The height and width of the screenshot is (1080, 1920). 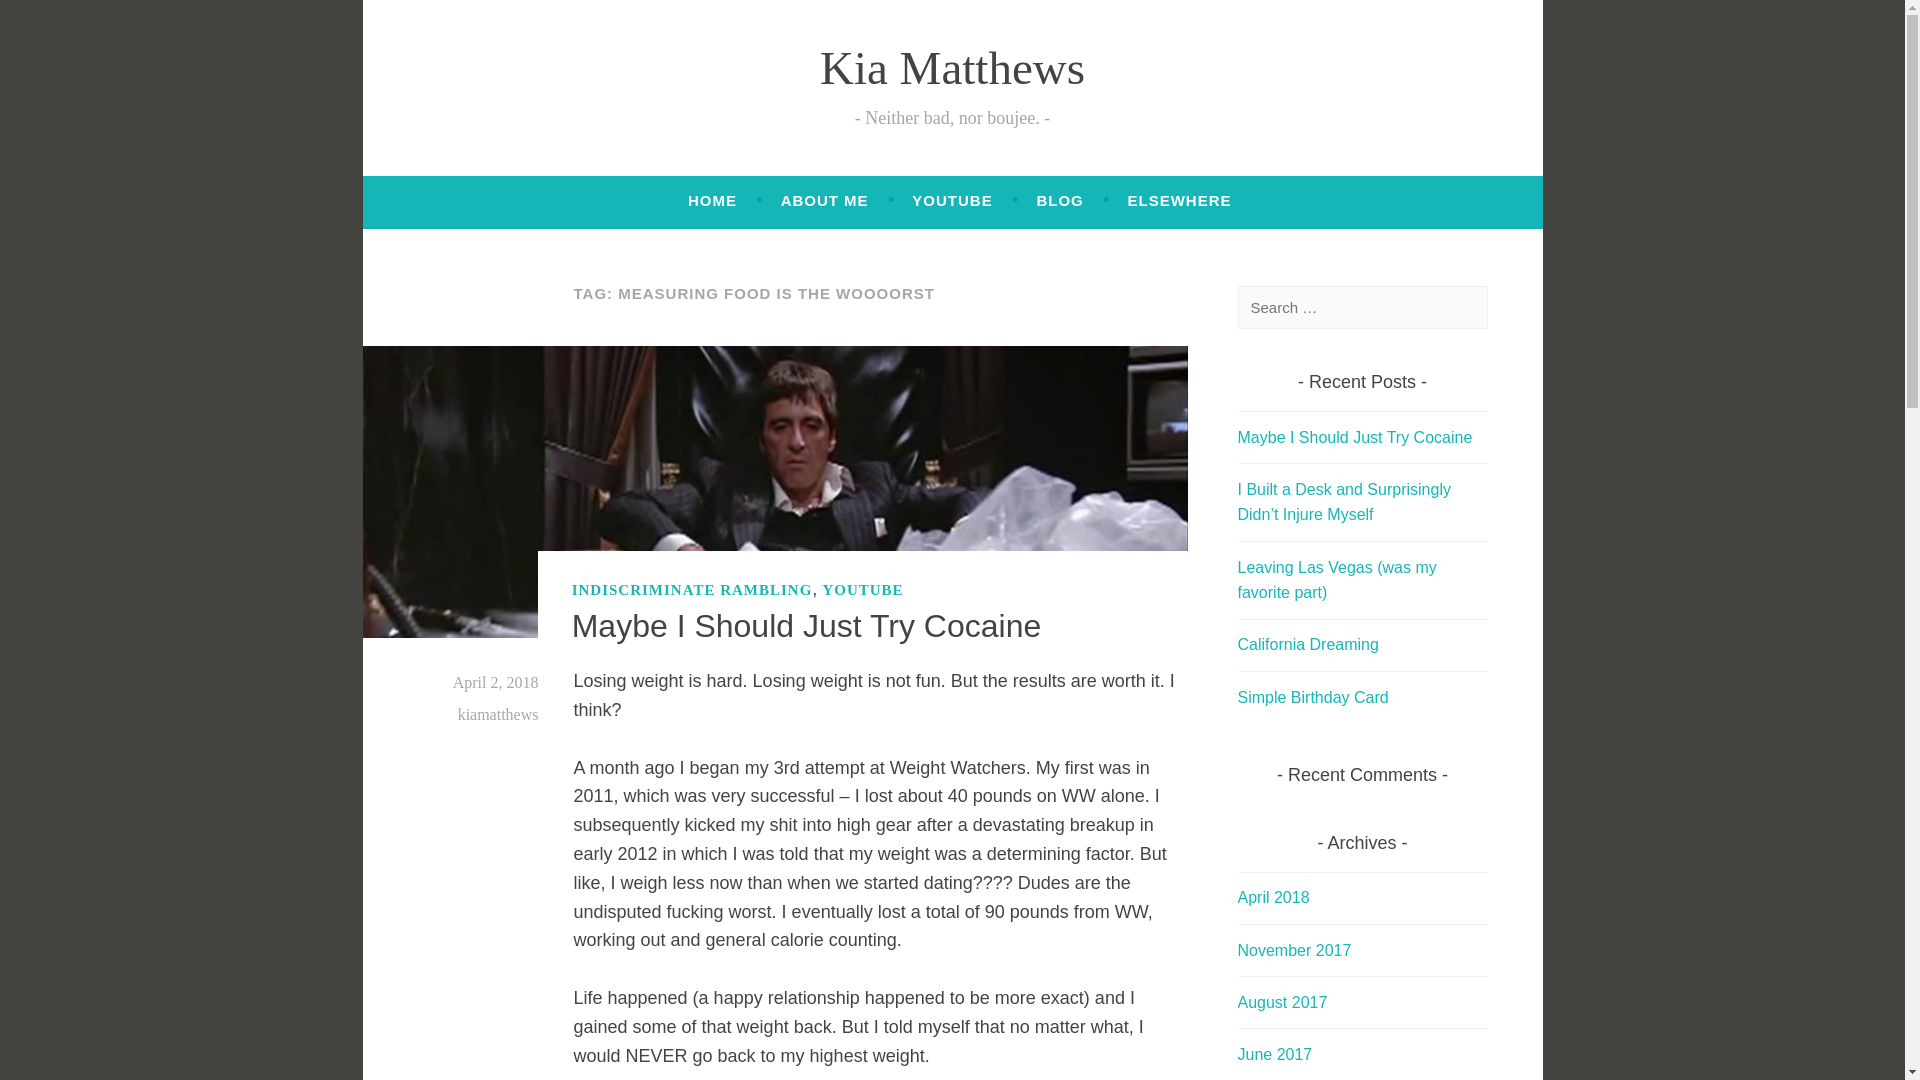 I want to click on April 2018, so click(x=1274, y=897).